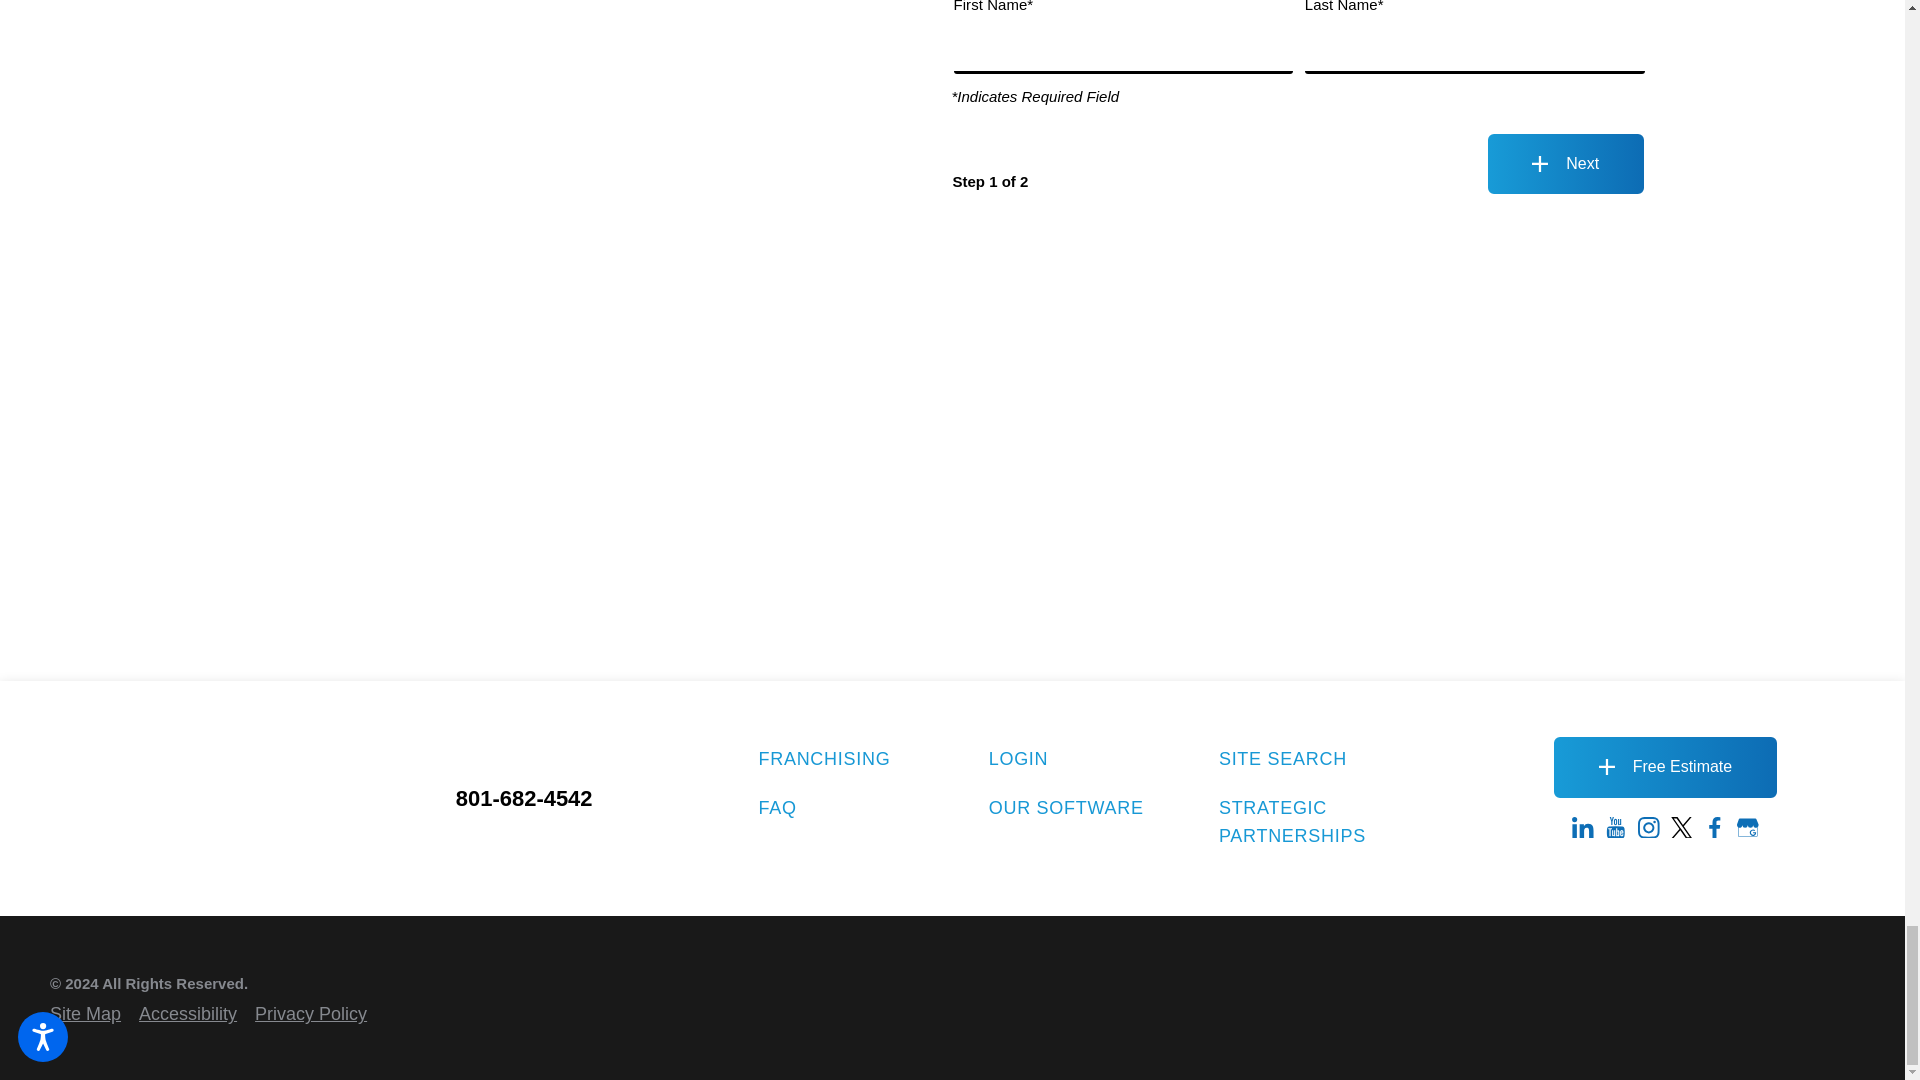 The image size is (1920, 1080). What do you see at coordinates (1648, 828) in the screenshot?
I see `Instagram` at bounding box center [1648, 828].